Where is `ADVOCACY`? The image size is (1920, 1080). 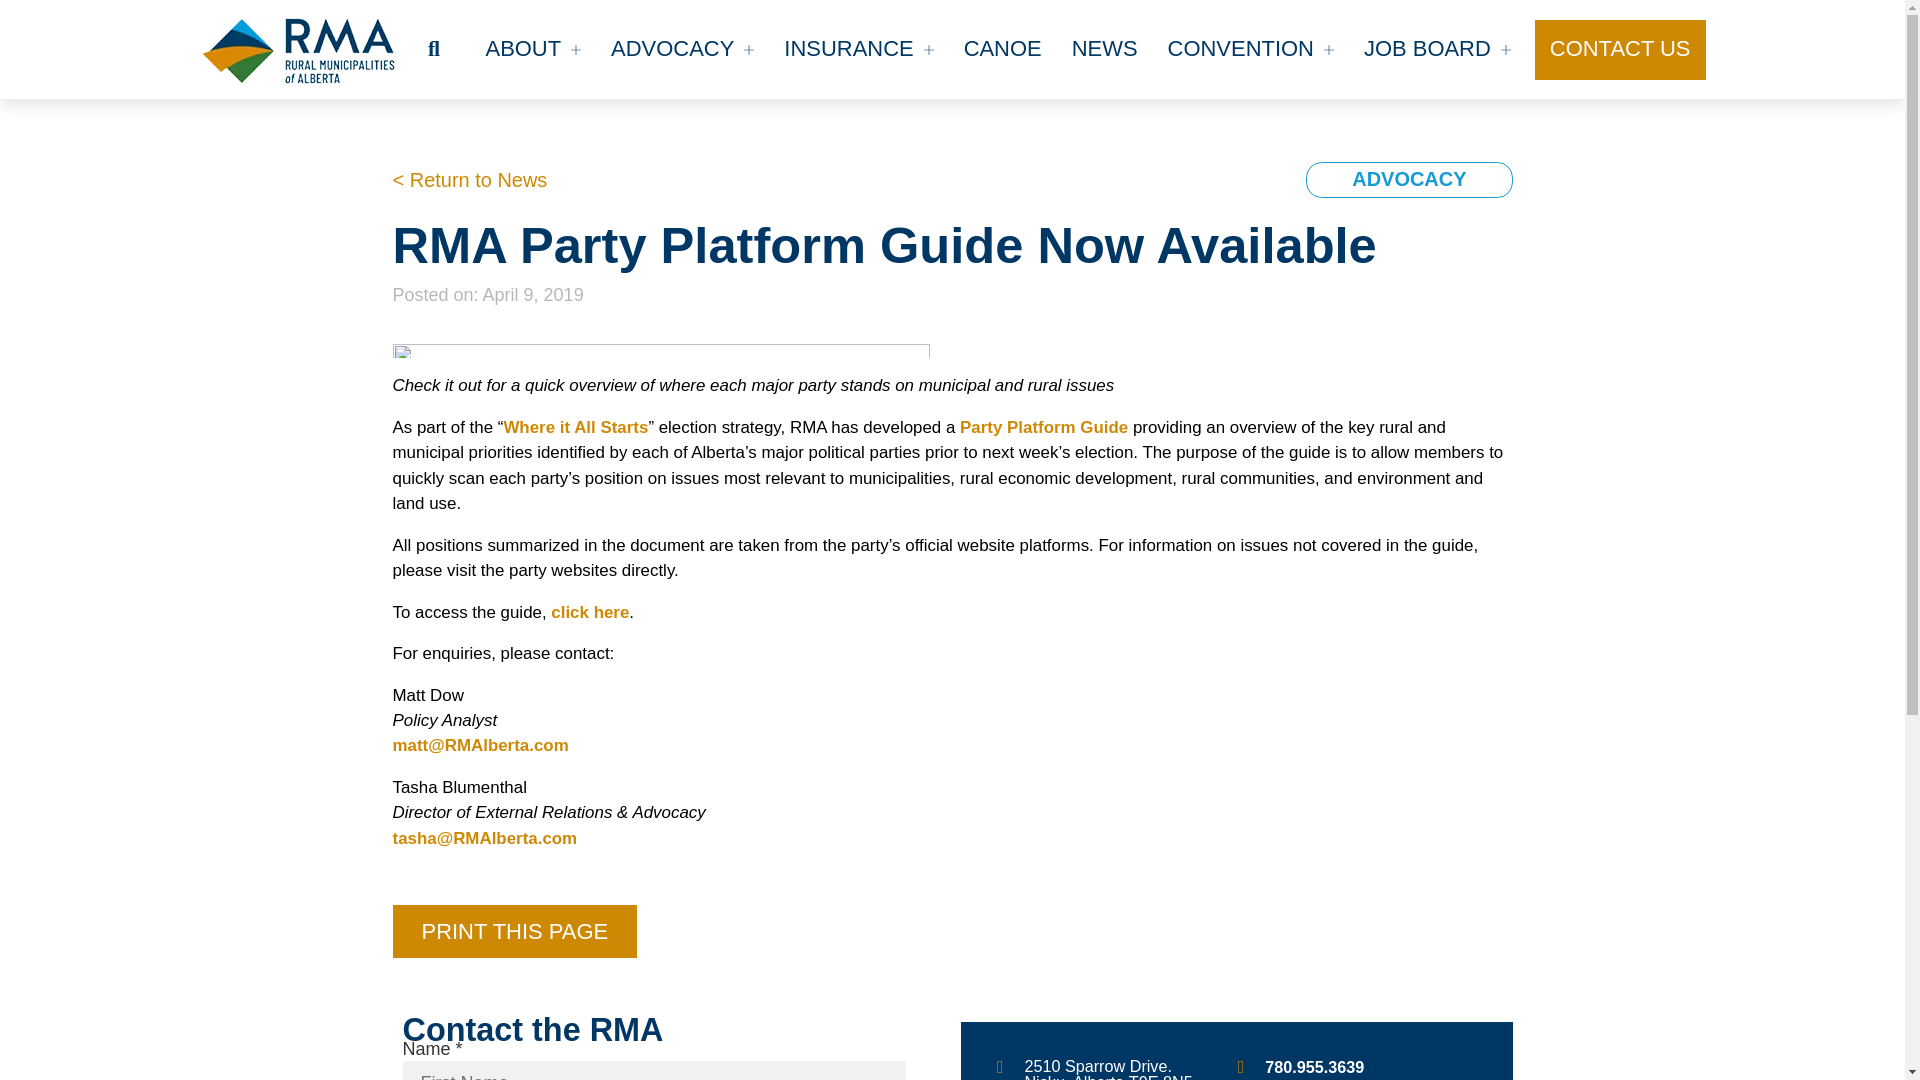 ADVOCACY is located at coordinates (682, 50).